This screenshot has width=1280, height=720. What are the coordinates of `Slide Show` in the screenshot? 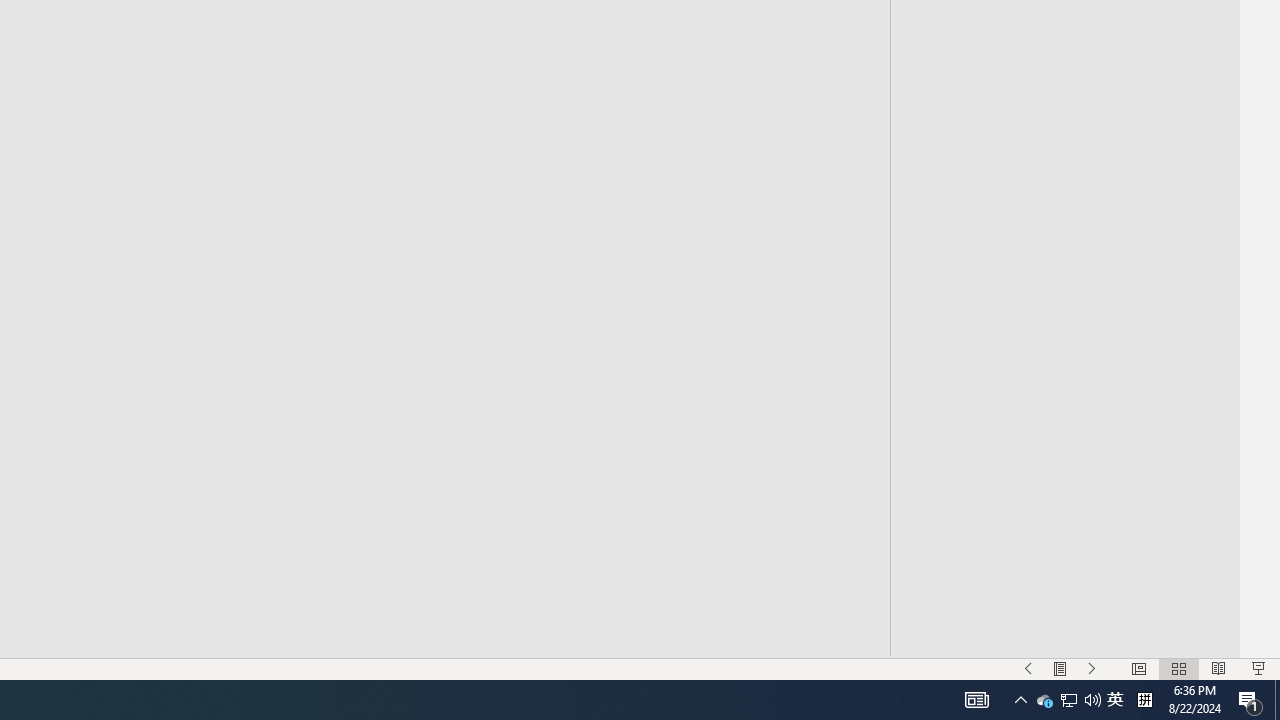 It's located at (1258, 668).